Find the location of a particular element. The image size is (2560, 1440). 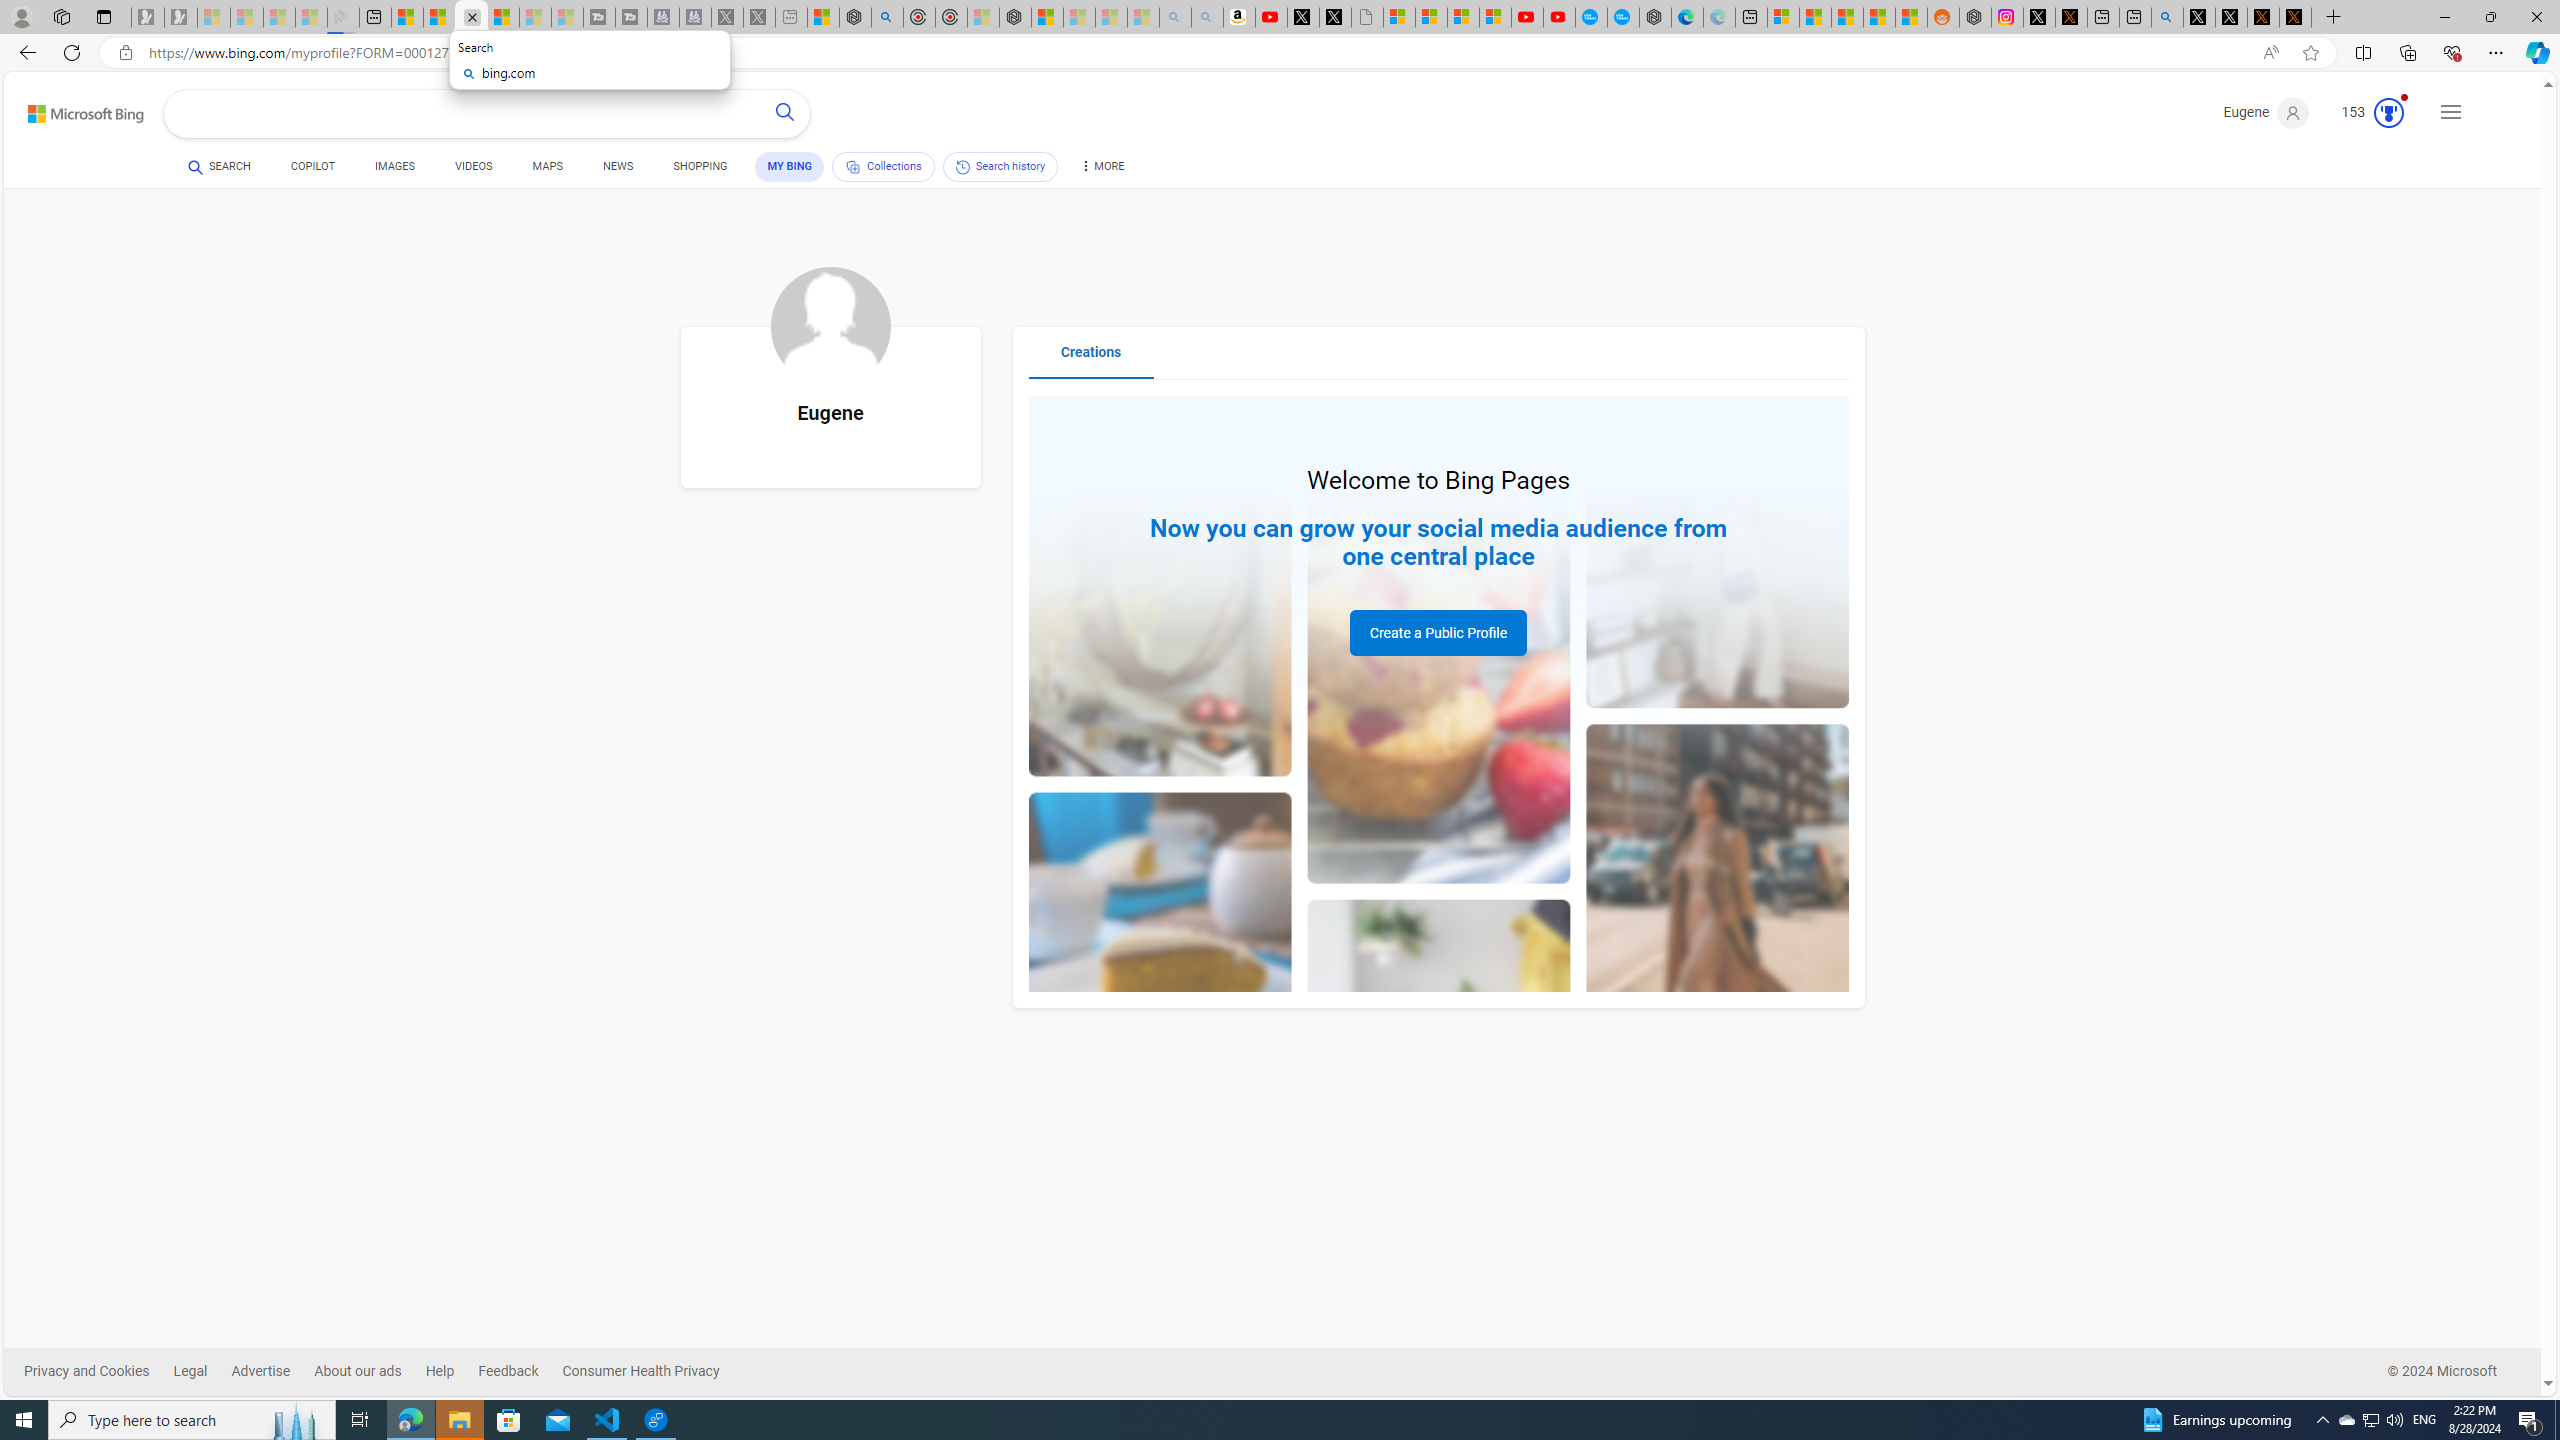

Search button is located at coordinates (786, 114).